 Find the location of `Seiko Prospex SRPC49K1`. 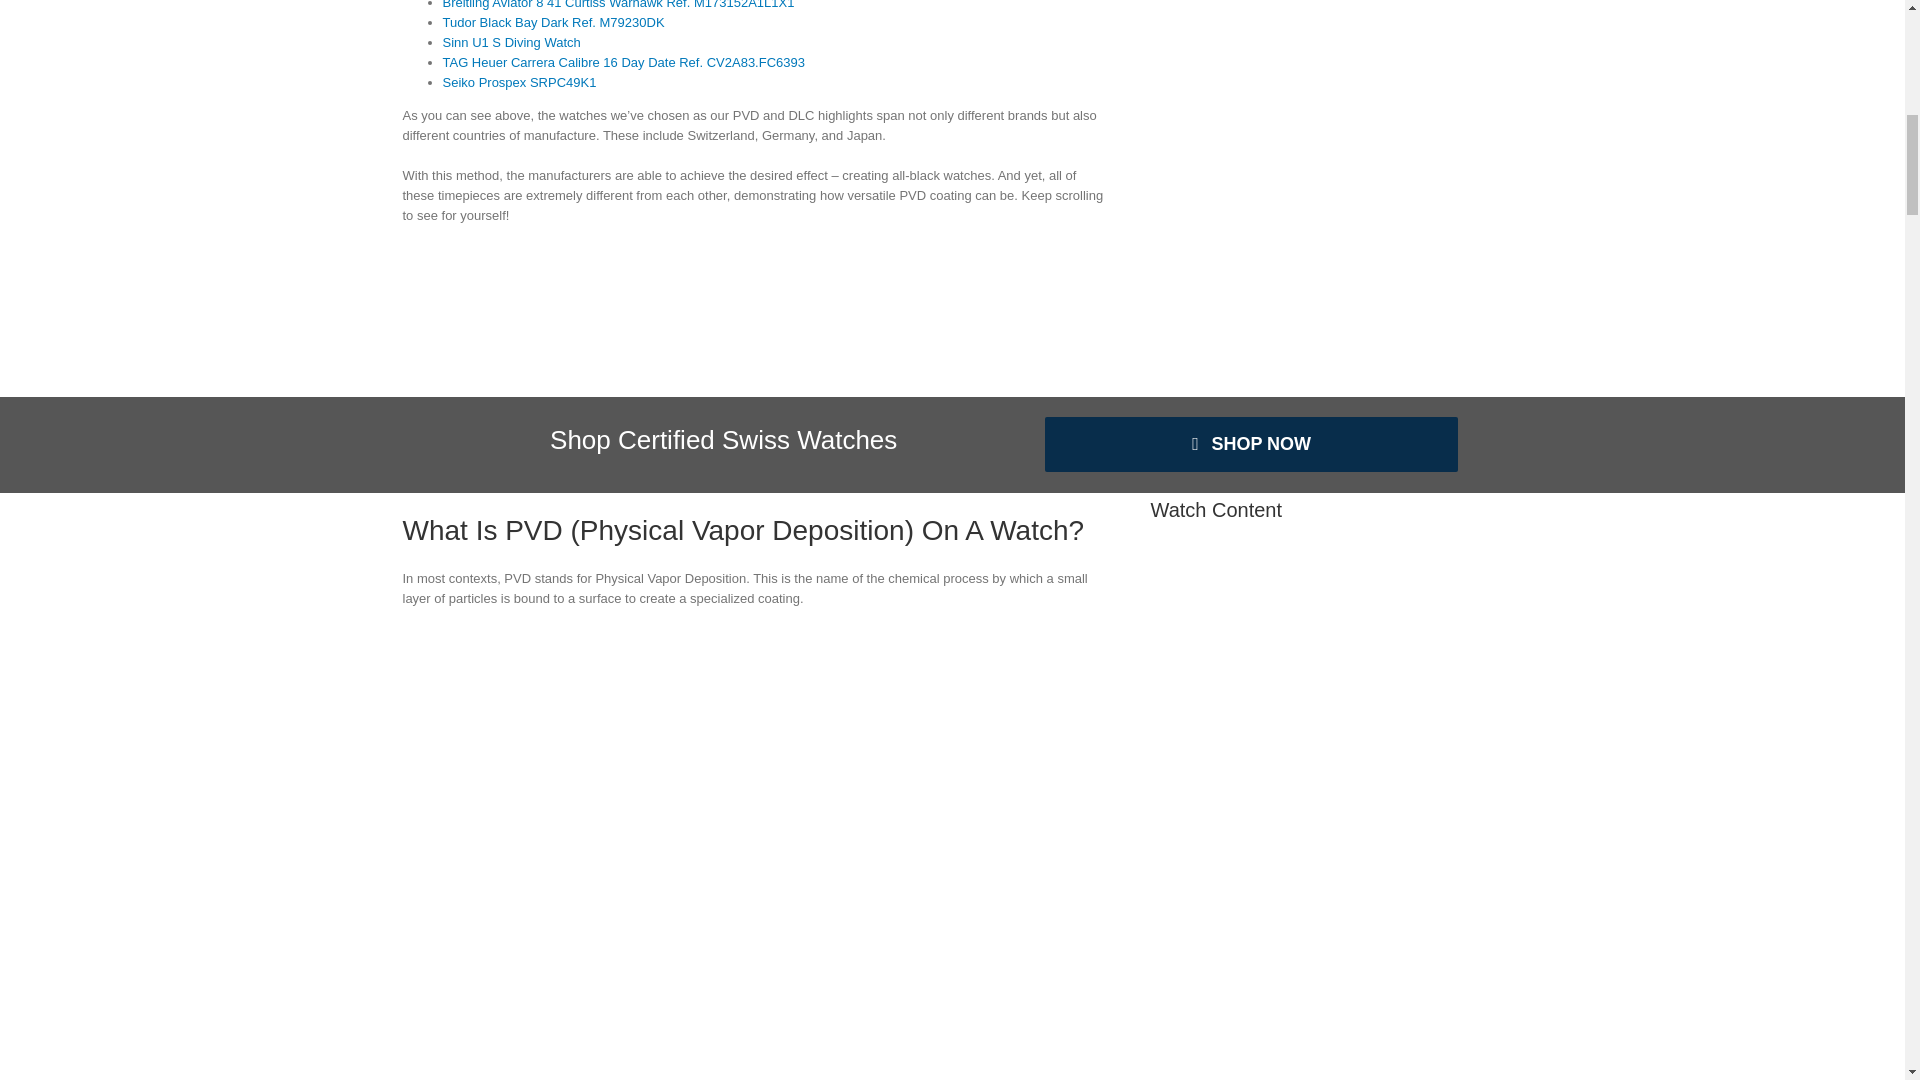

Seiko Prospex SRPC49K1 is located at coordinates (518, 82).